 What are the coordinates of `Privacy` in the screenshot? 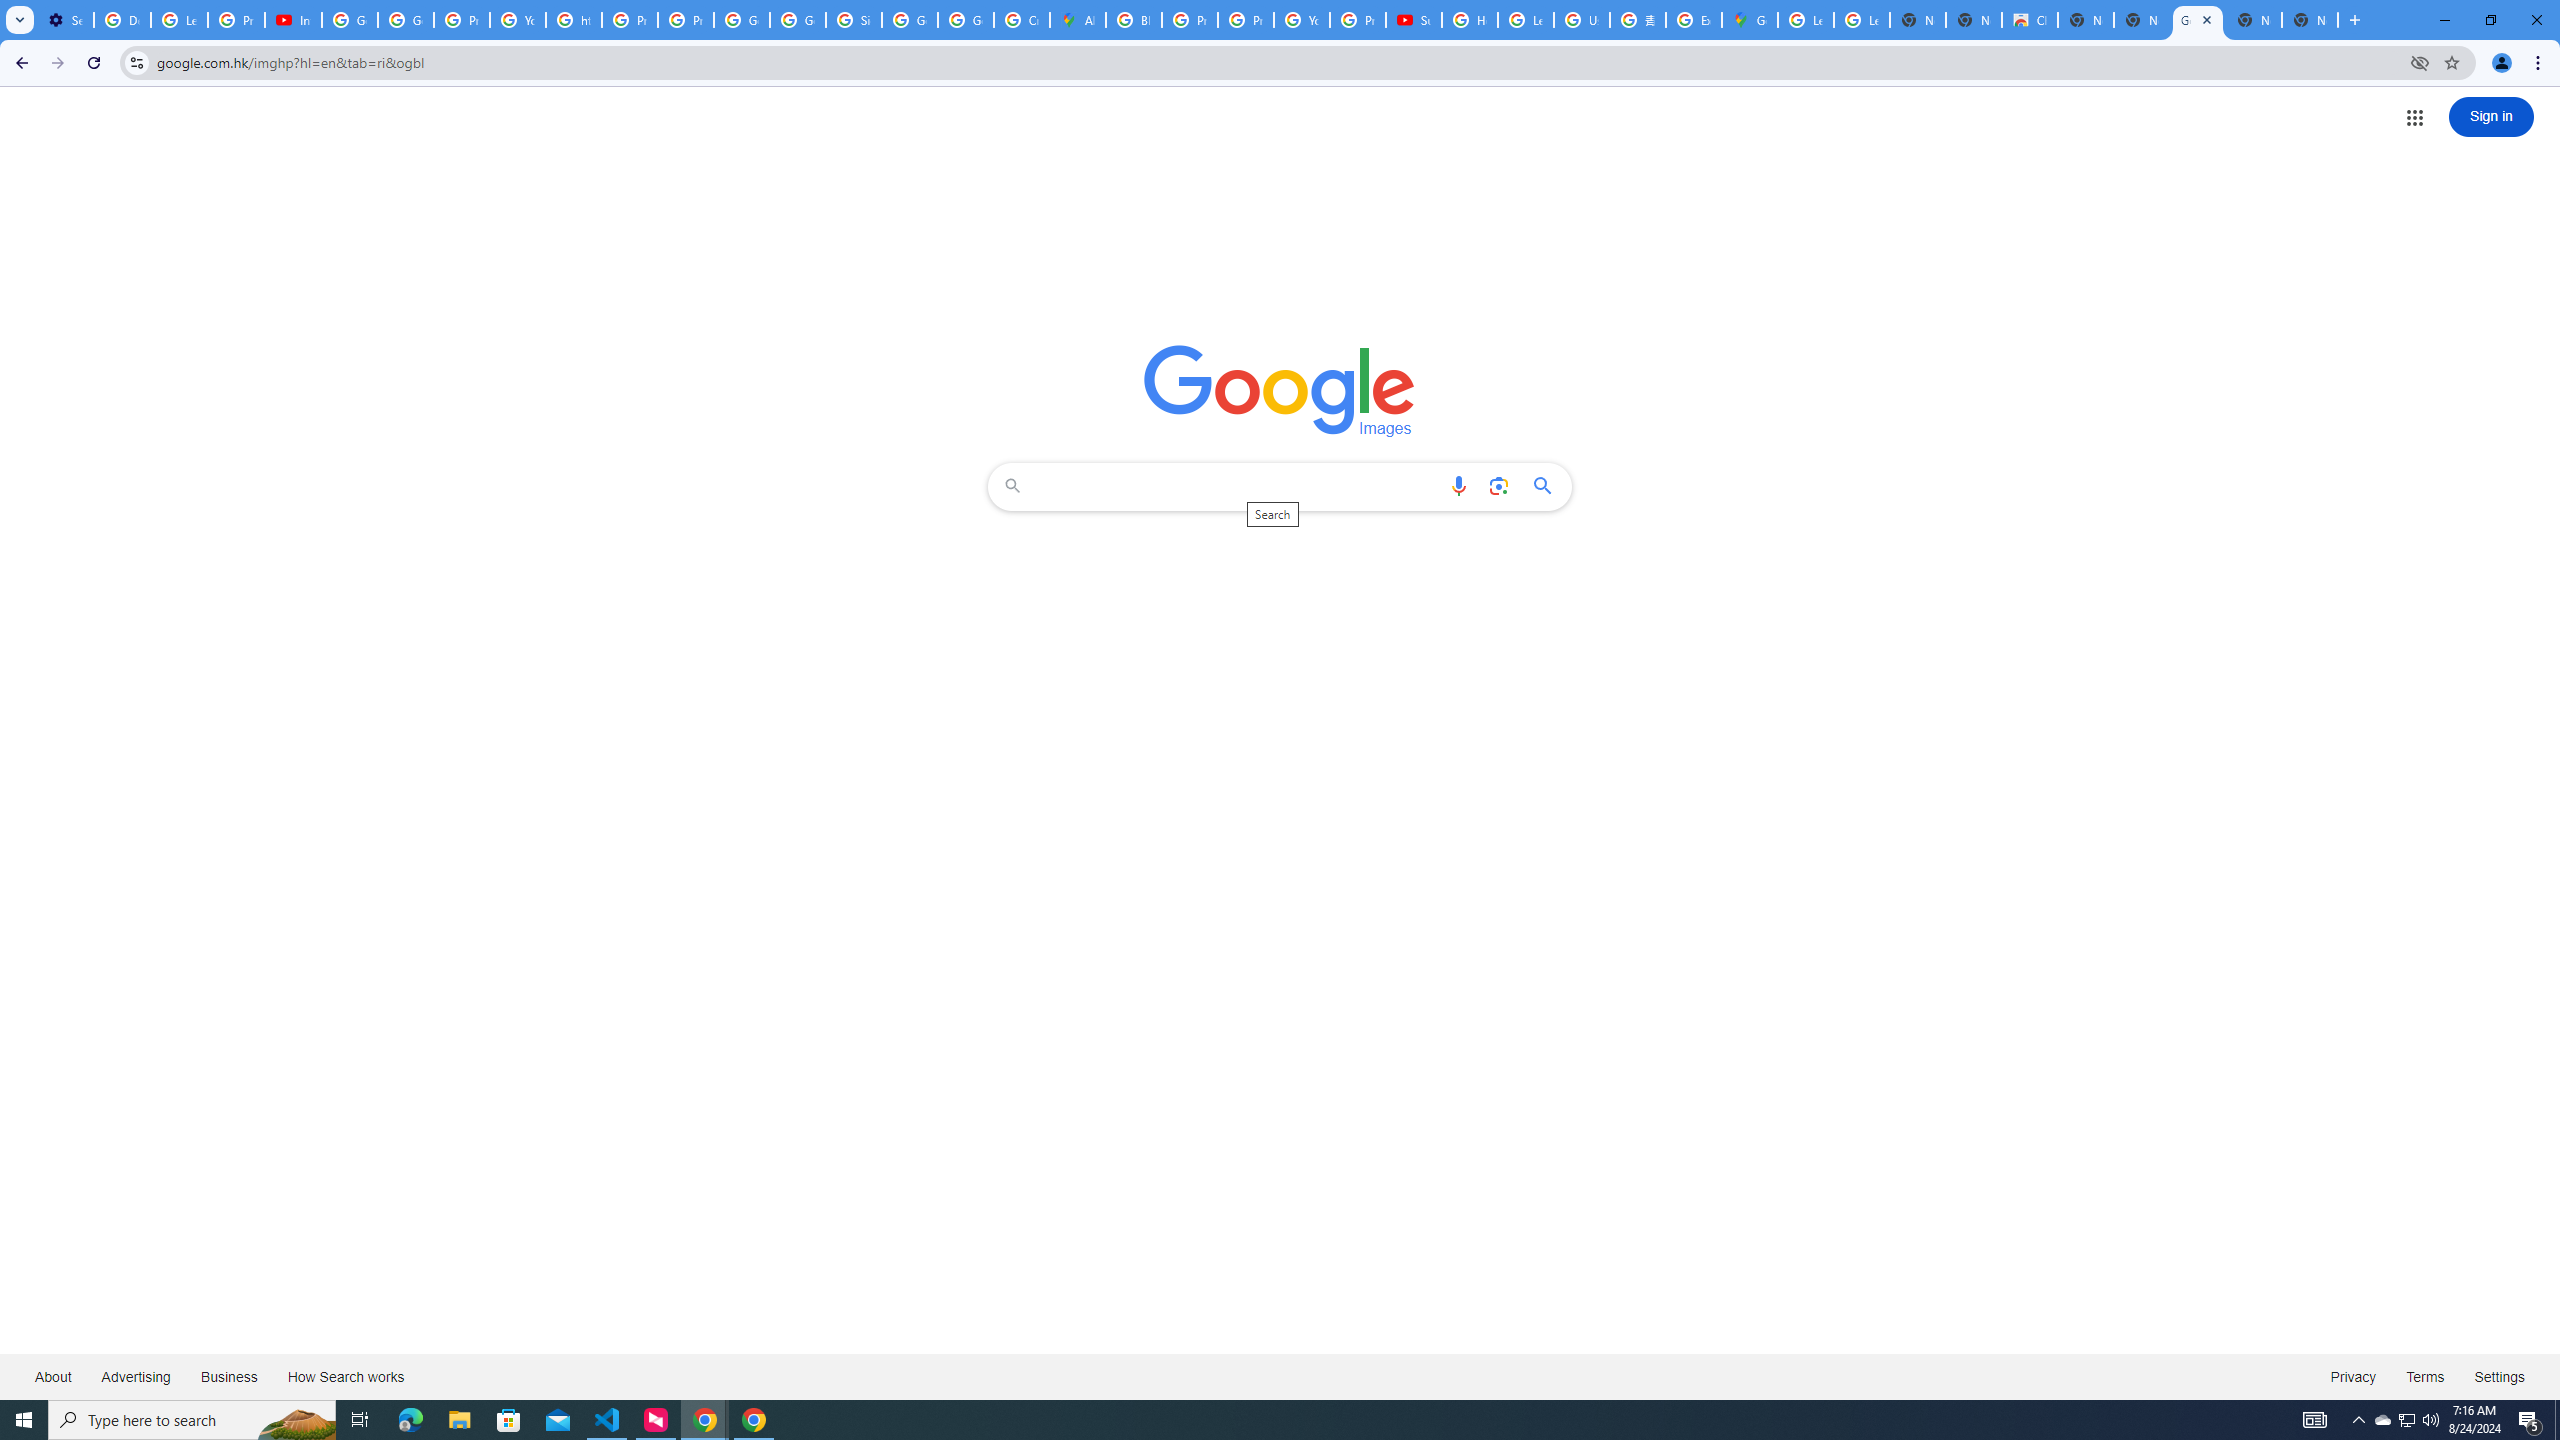 It's located at (2352, 1376).